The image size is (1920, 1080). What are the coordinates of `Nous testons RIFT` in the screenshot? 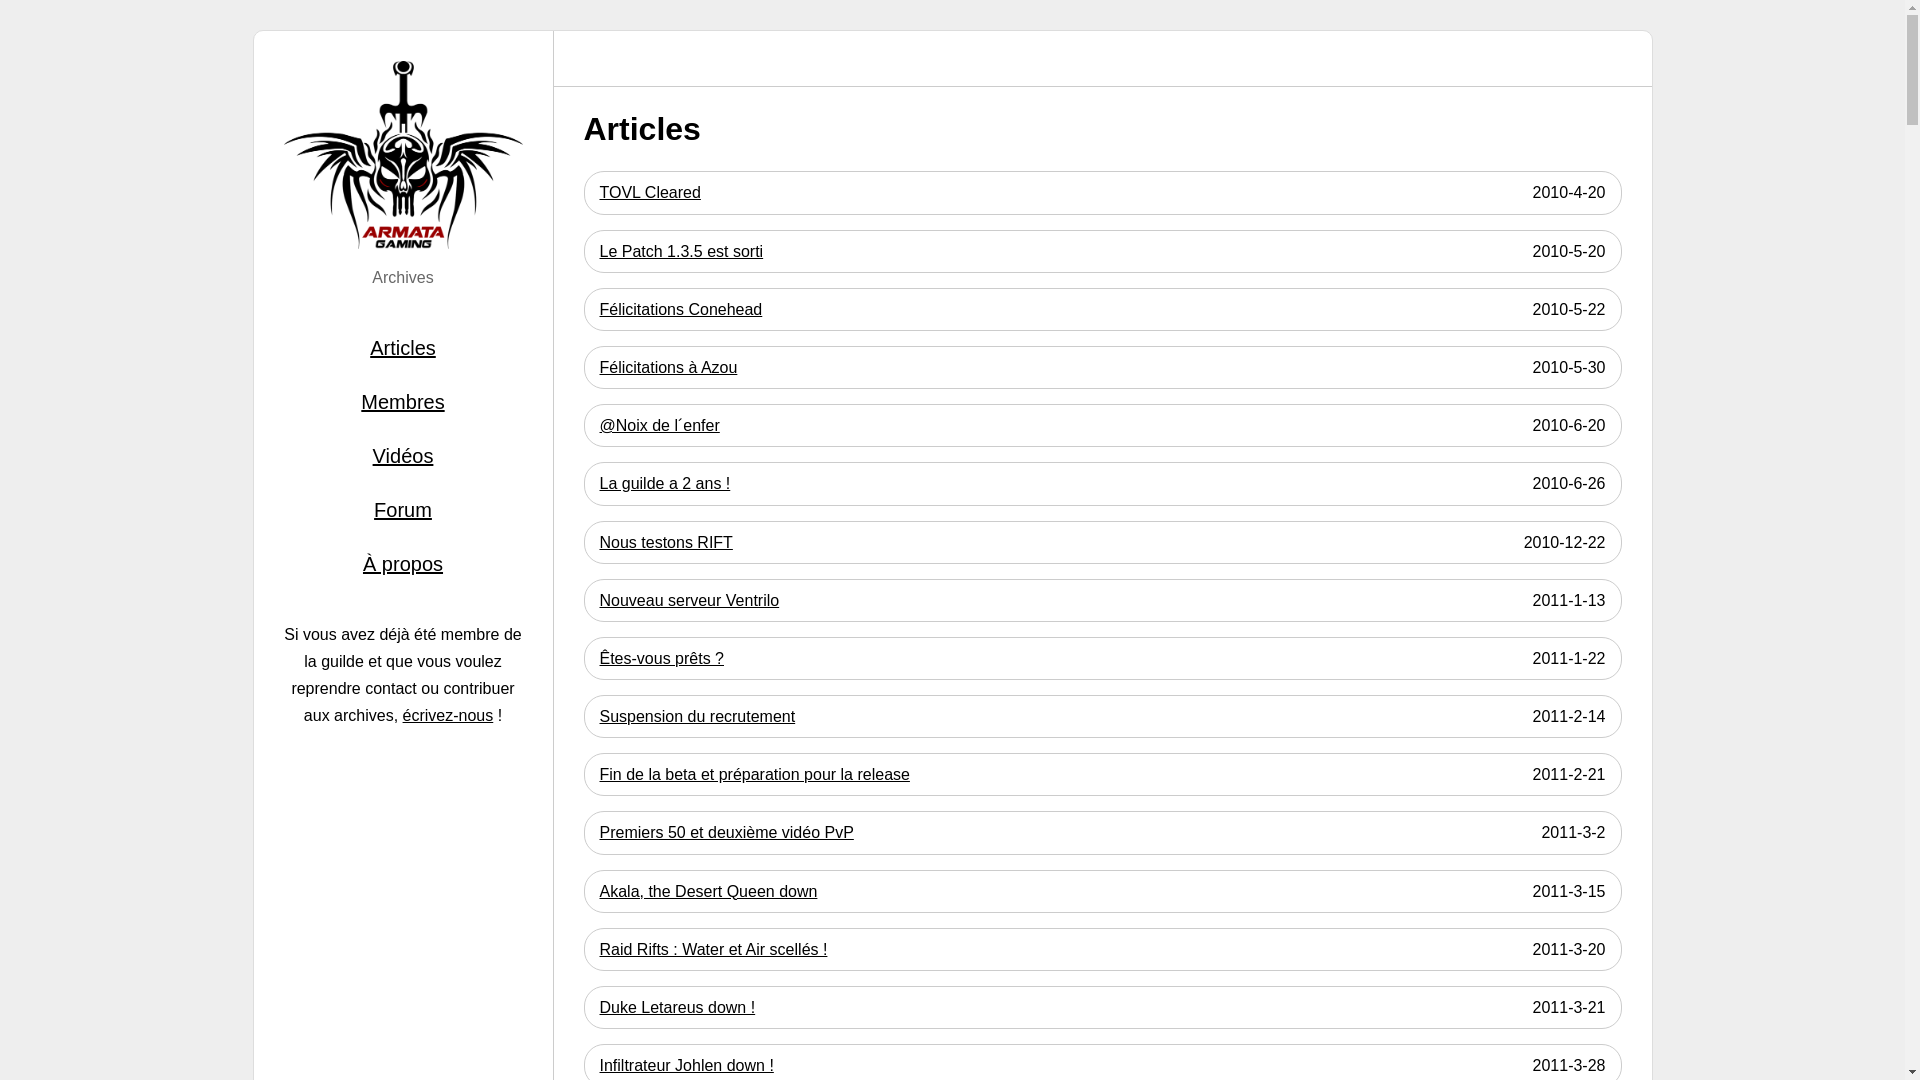 It's located at (666, 542).